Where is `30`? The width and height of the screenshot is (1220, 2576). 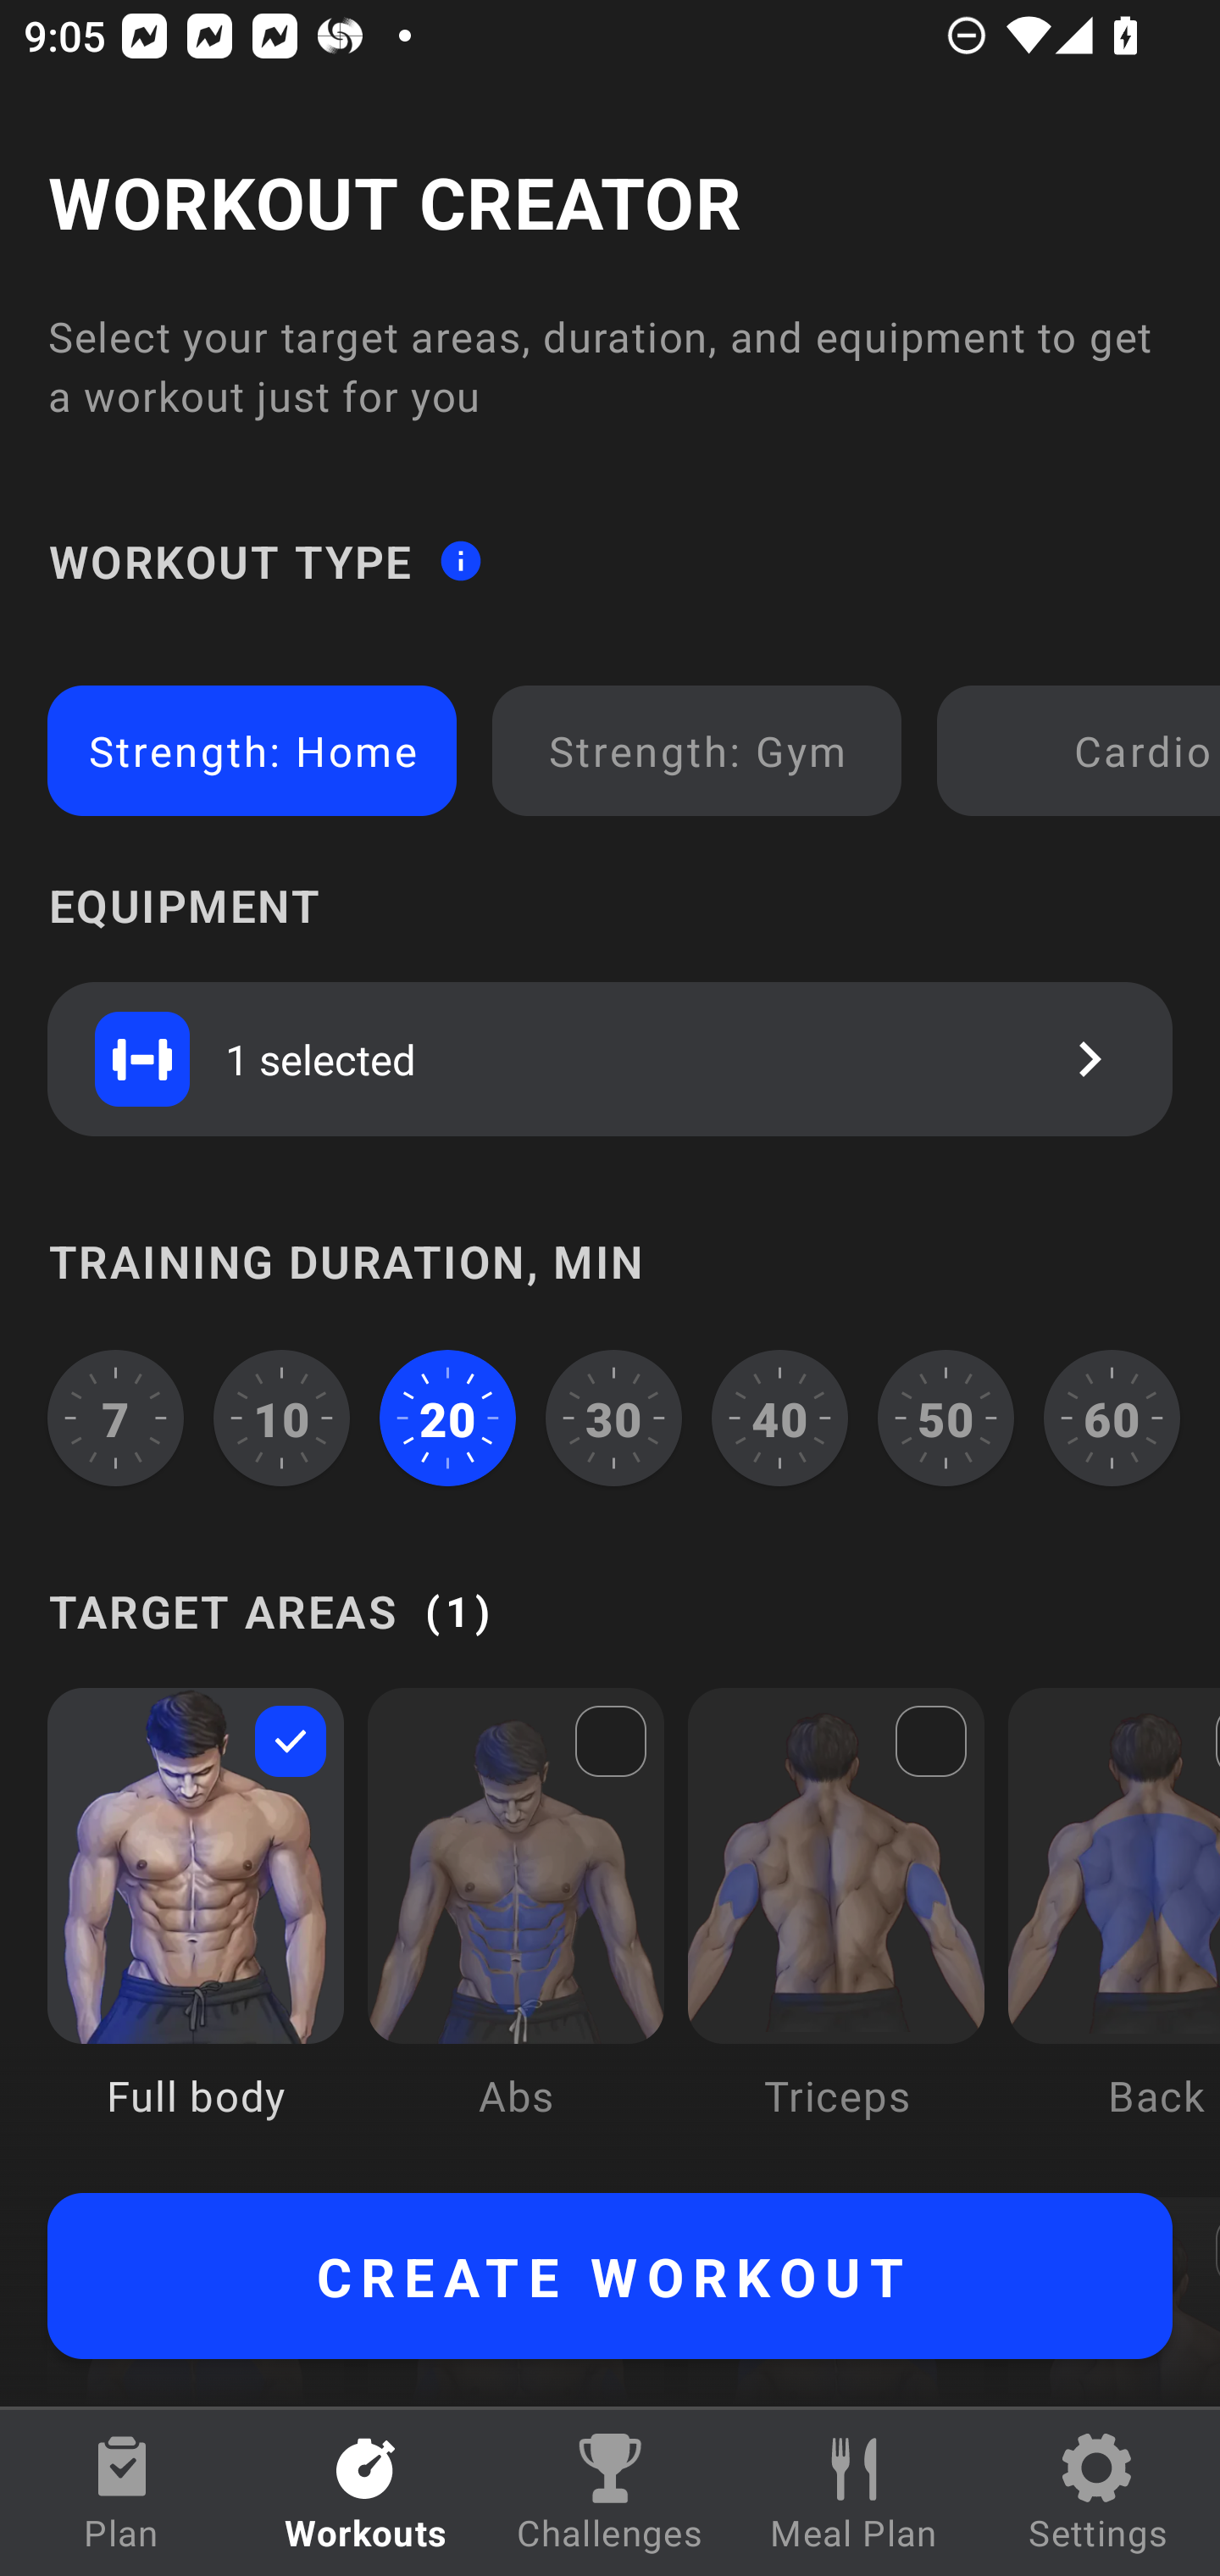
30 is located at coordinates (613, 1418).